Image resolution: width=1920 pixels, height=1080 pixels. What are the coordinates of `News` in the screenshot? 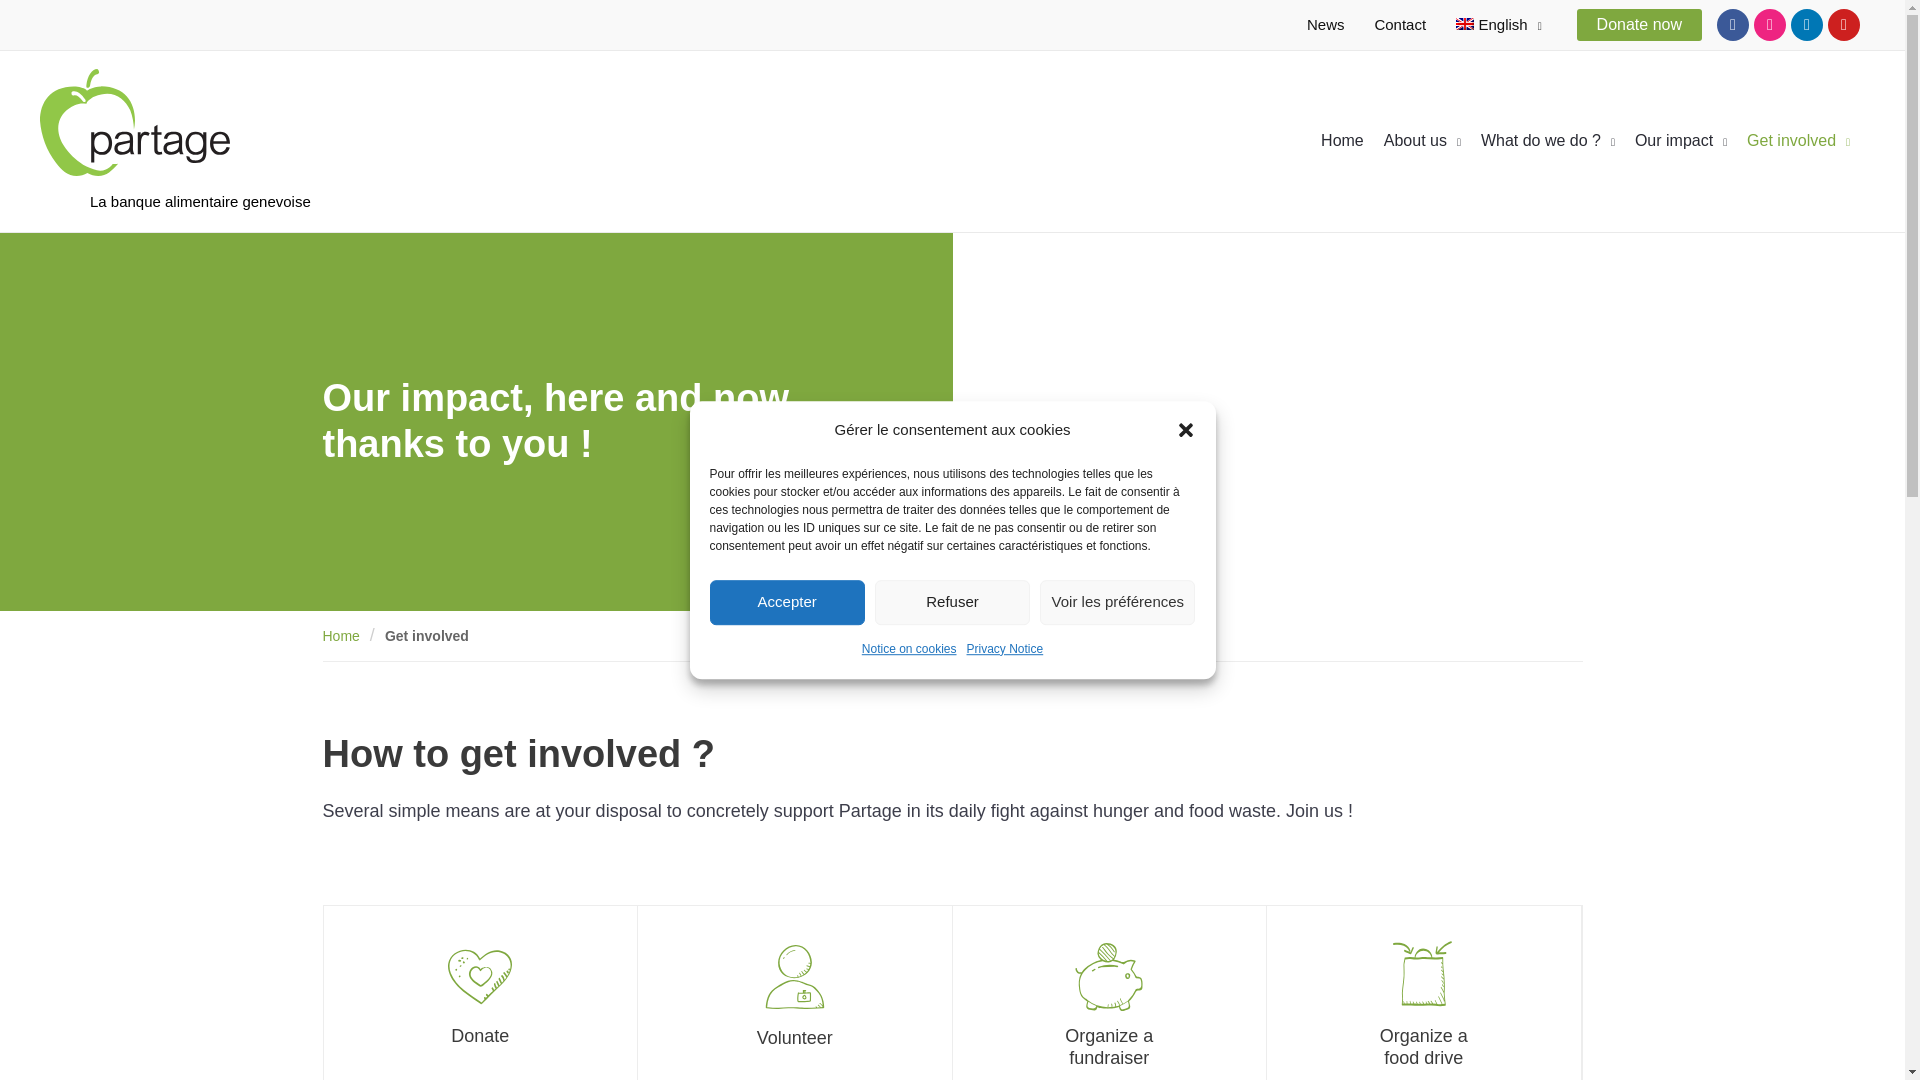 It's located at (1326, 24).